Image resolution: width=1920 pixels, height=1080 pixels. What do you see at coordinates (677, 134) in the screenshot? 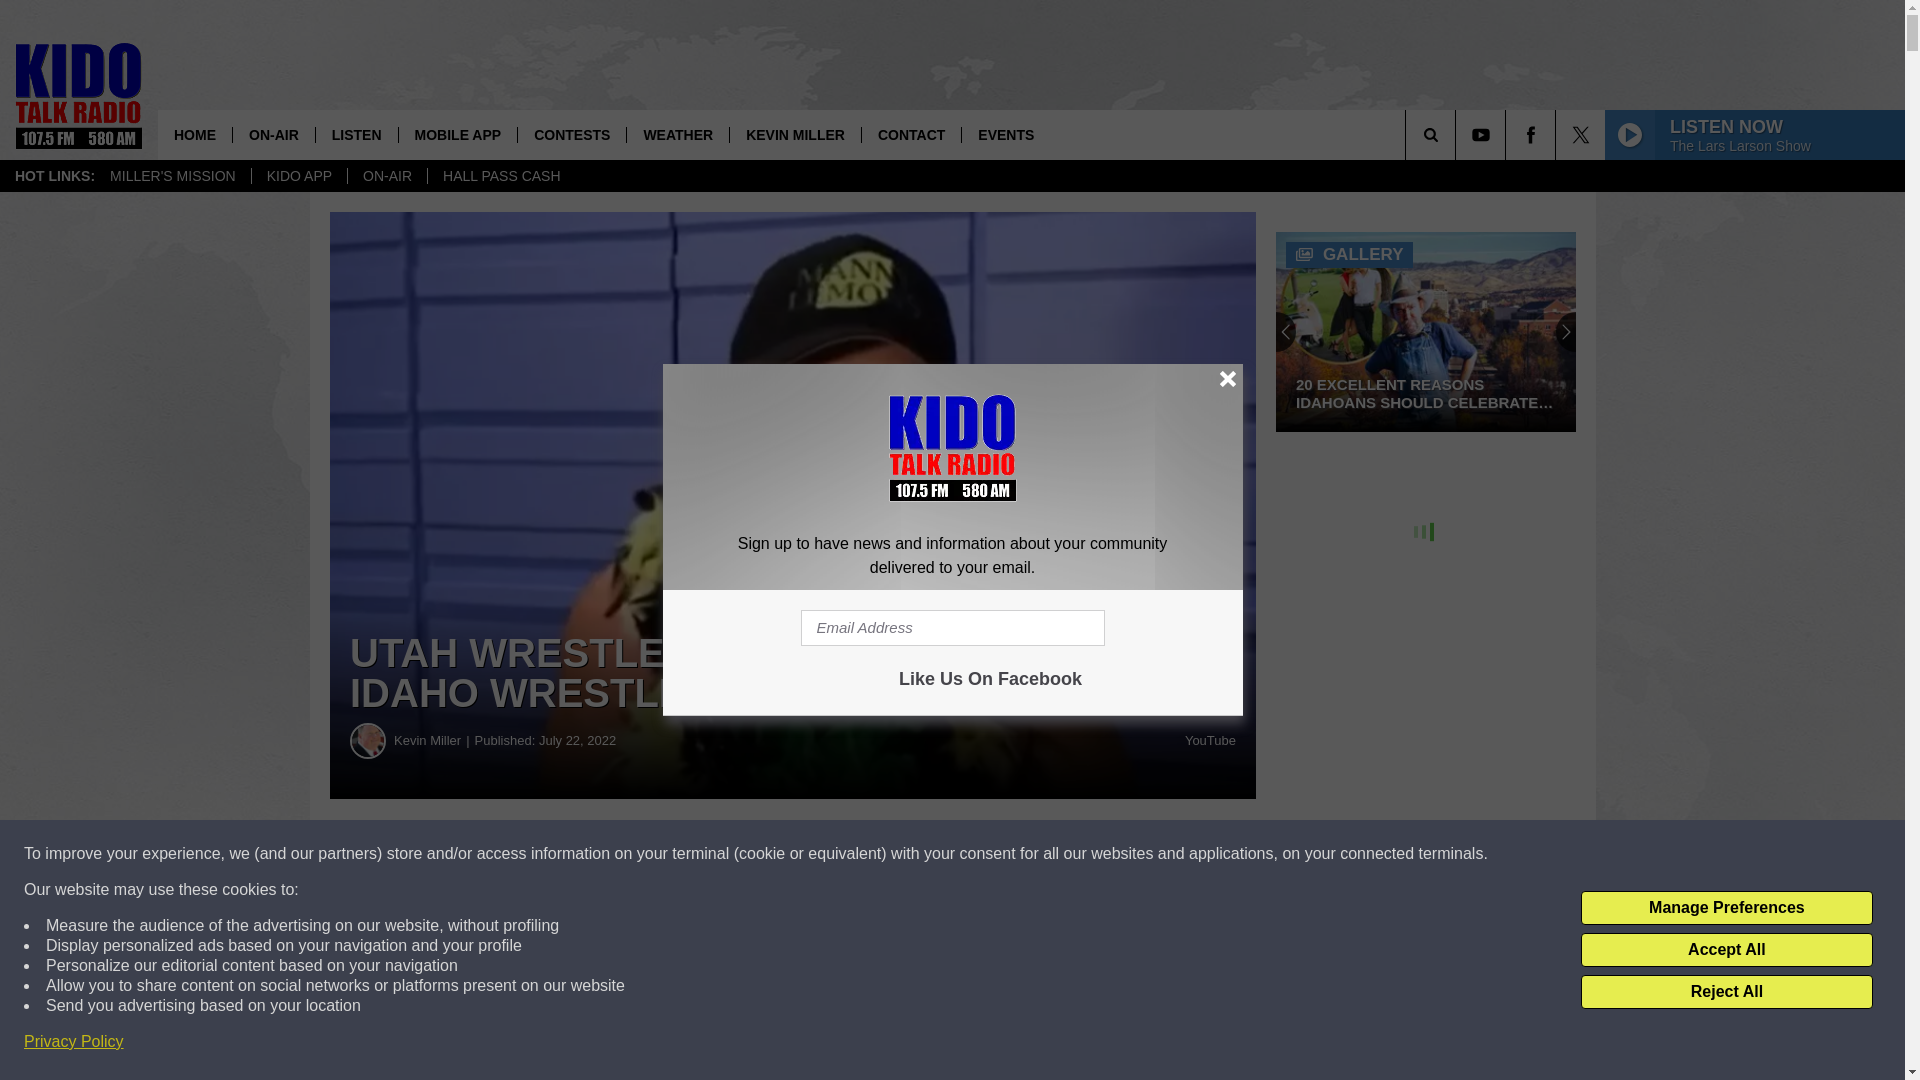
I see `WEATHER` at bounding box center [677, 134].